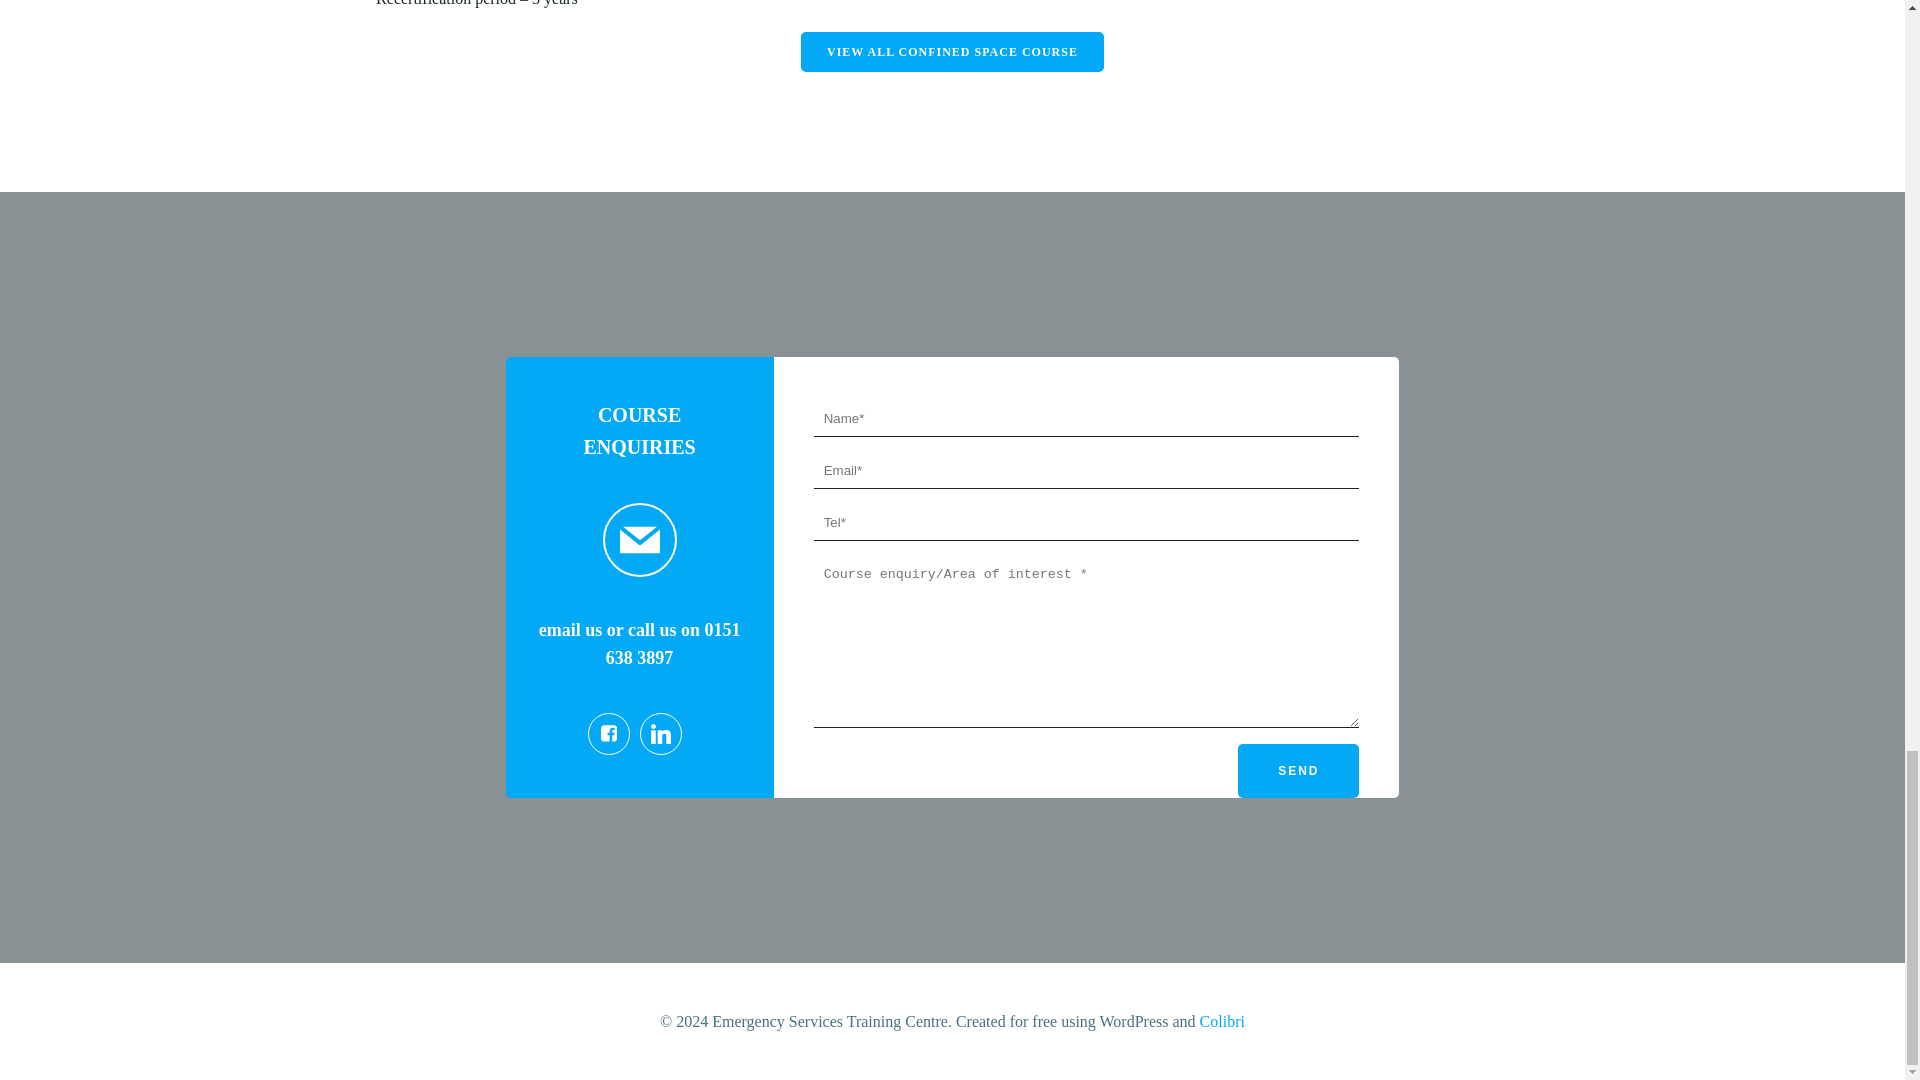  I want to click on VIEW ALL CONFINED SPACE COURSE, so click(952, 52).